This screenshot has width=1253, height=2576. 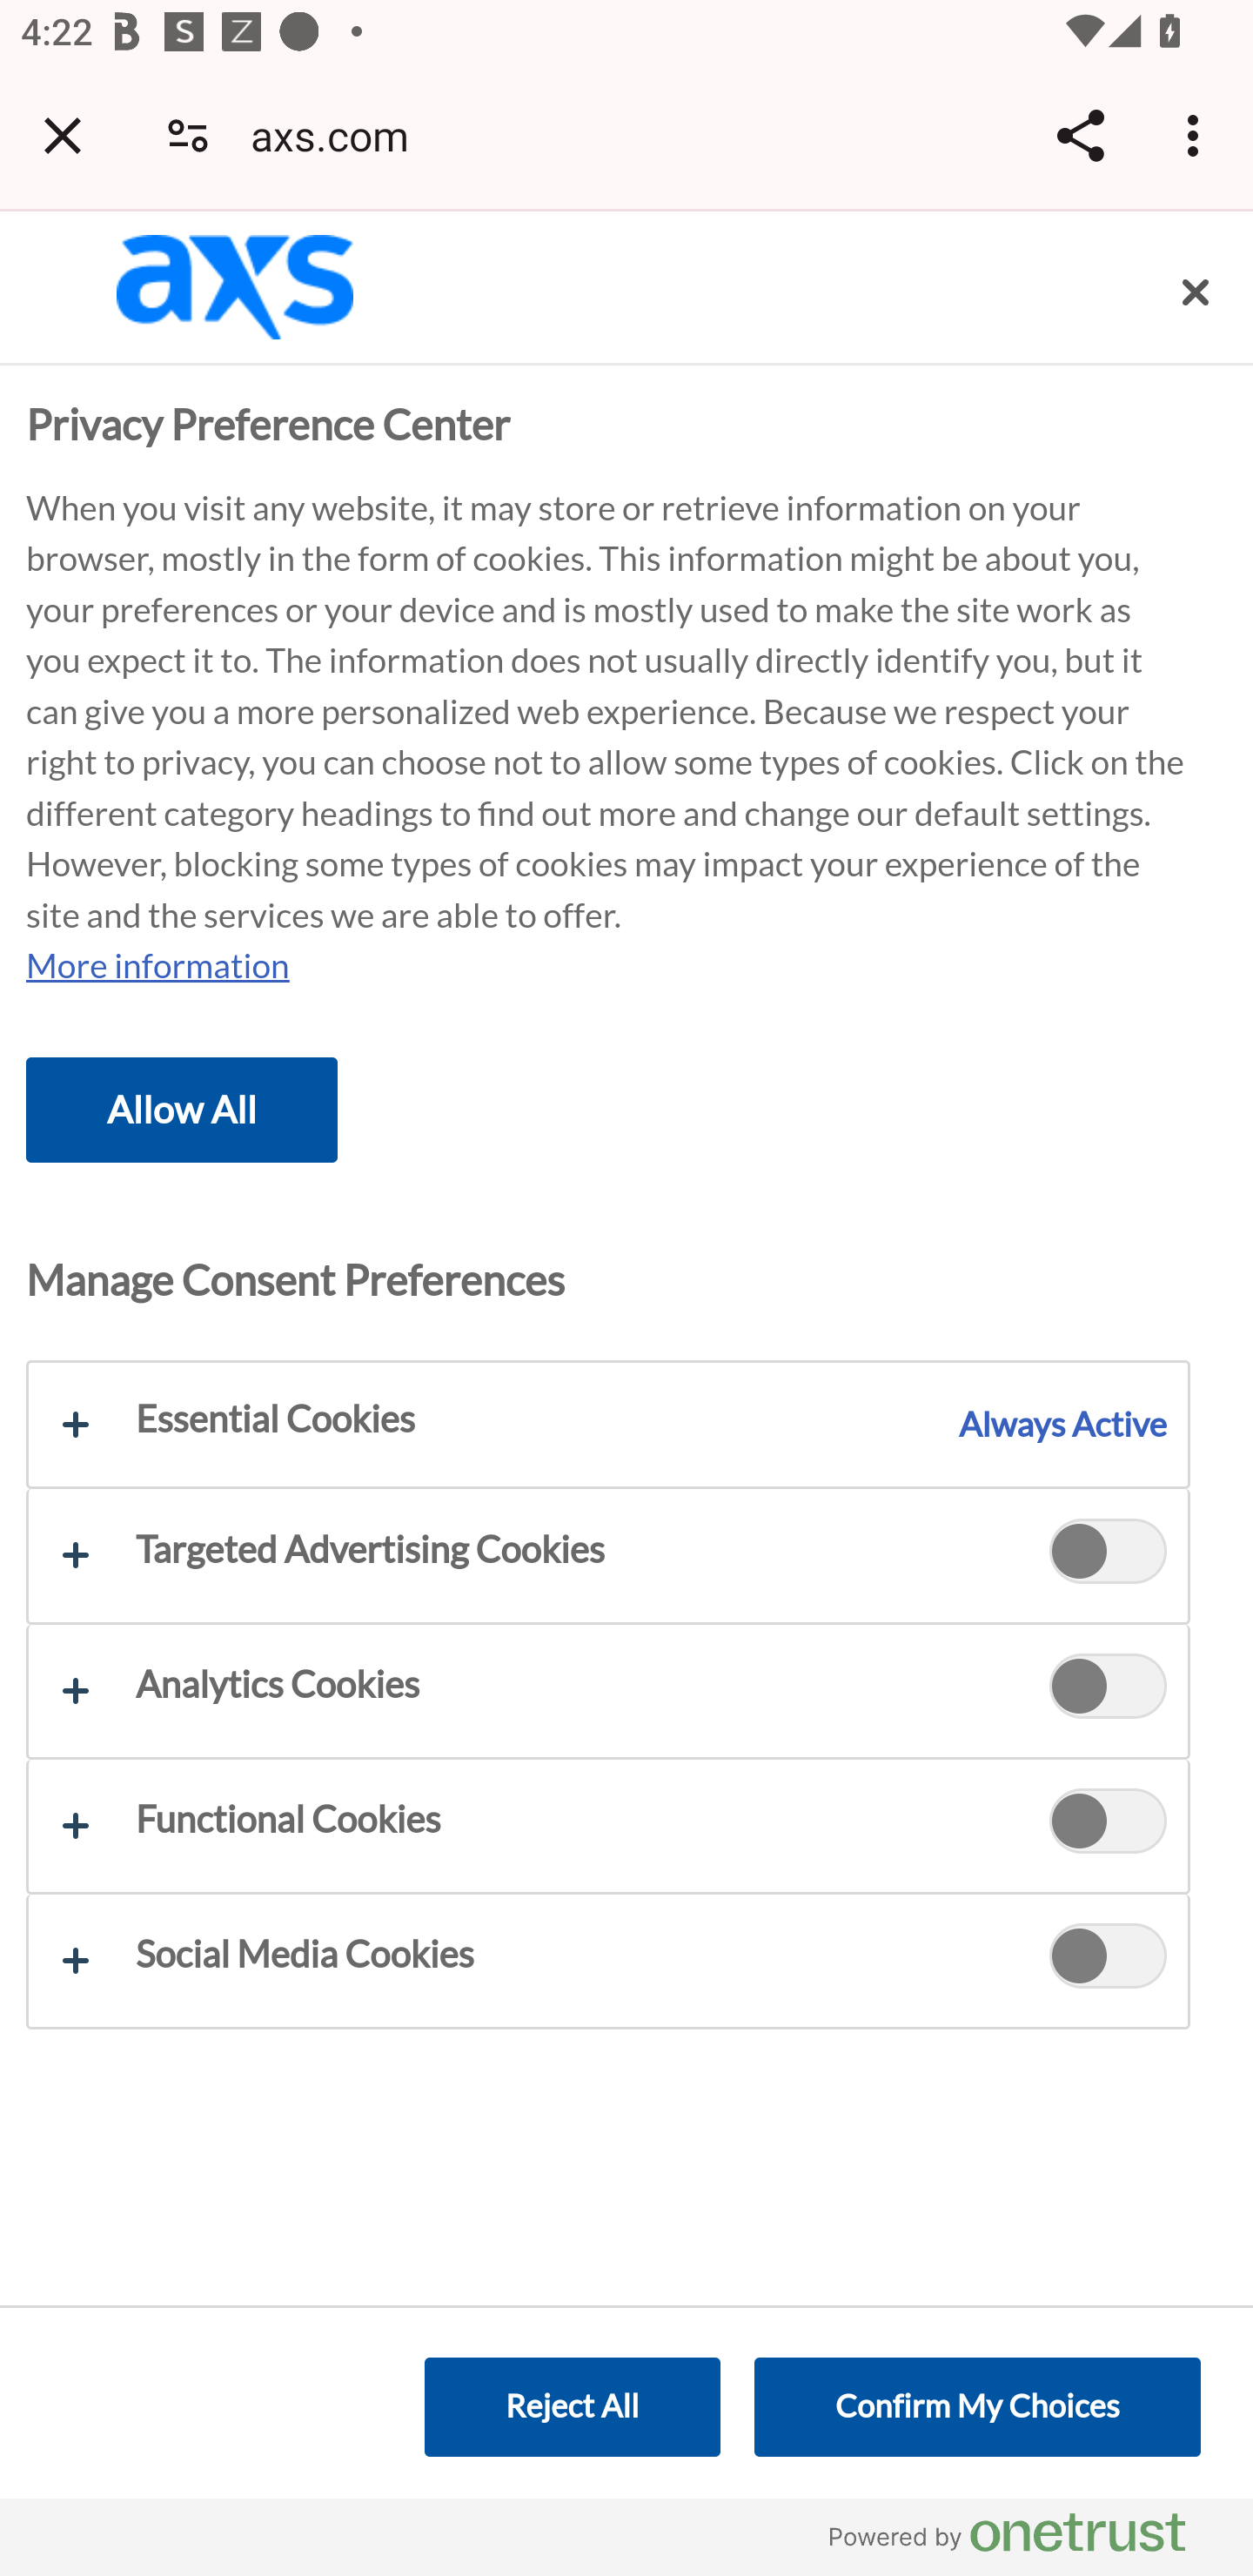 I want to click on Confirm My Choices, so click(x=976, y=2407).